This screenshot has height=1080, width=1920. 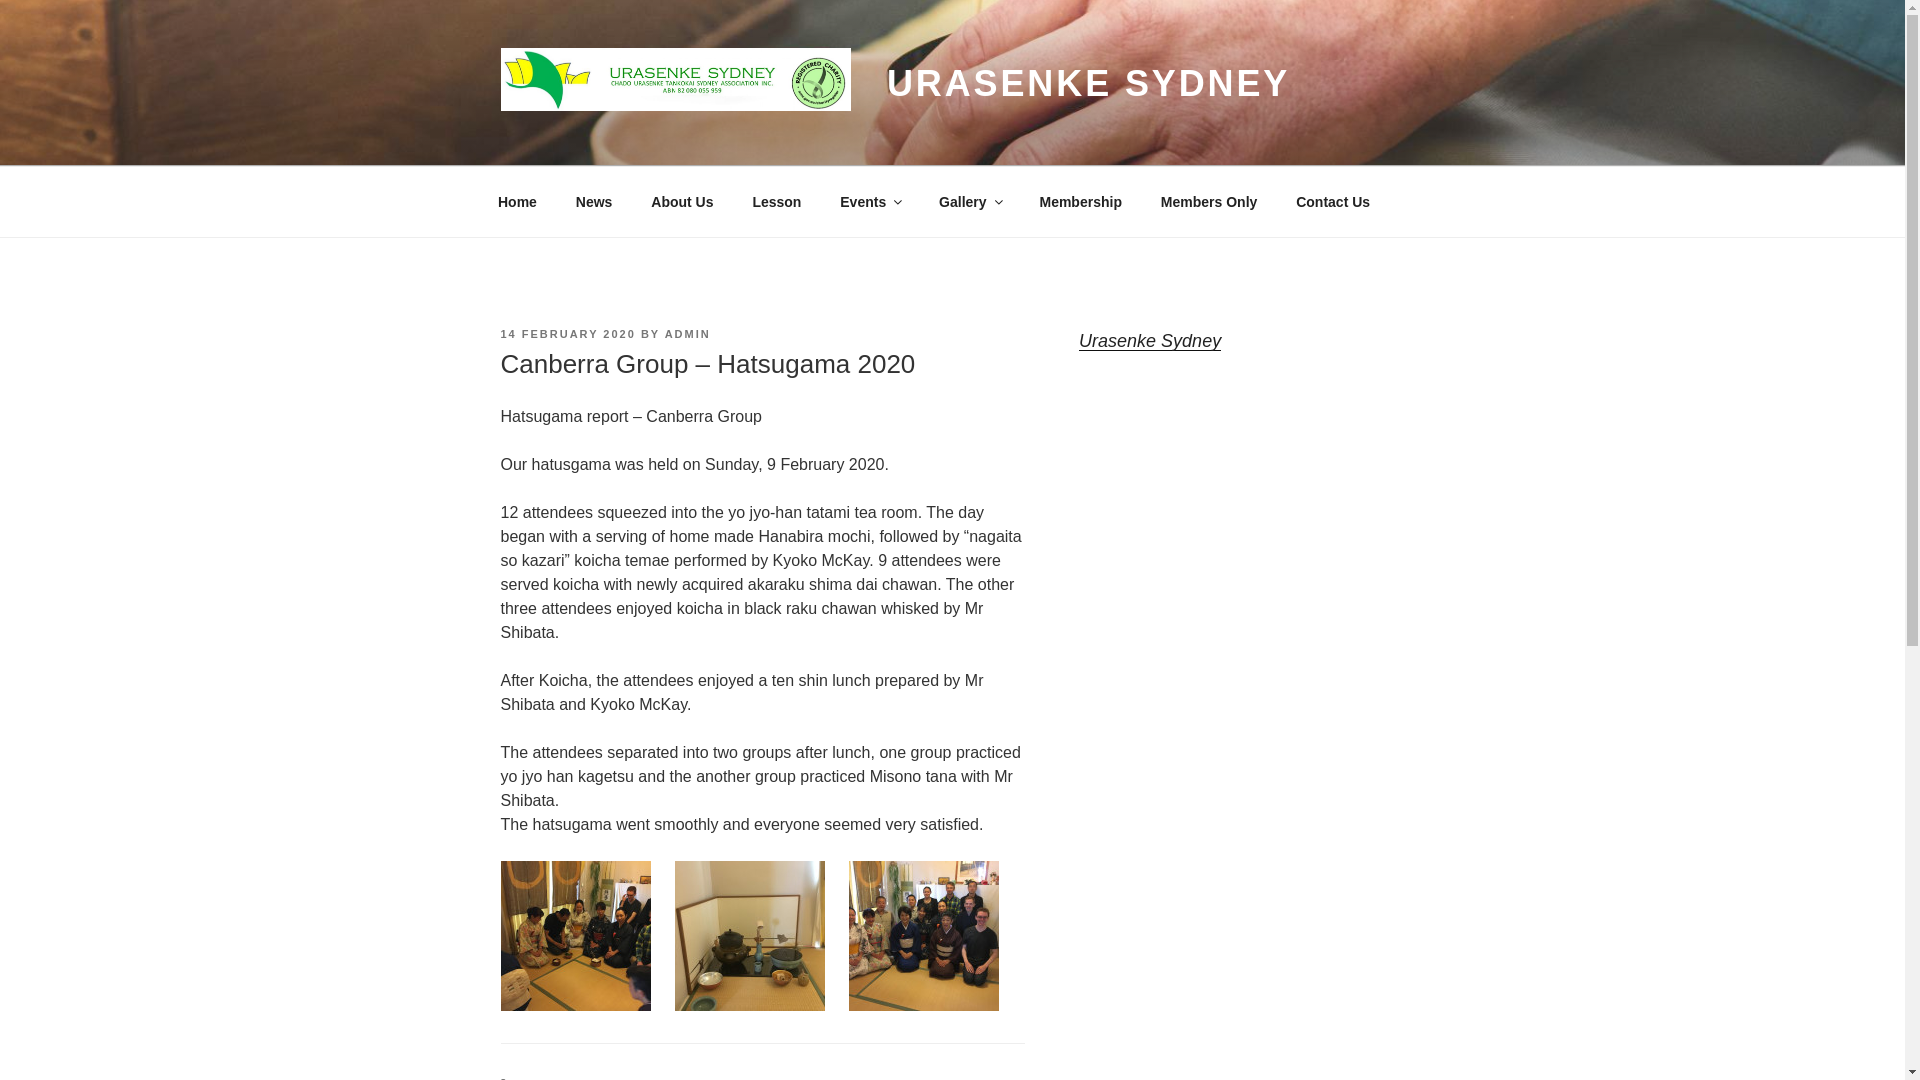 What do you see at coordinates (969, 202) in the screenshot?
I see `Gallery` at bounding box center [969, 202].